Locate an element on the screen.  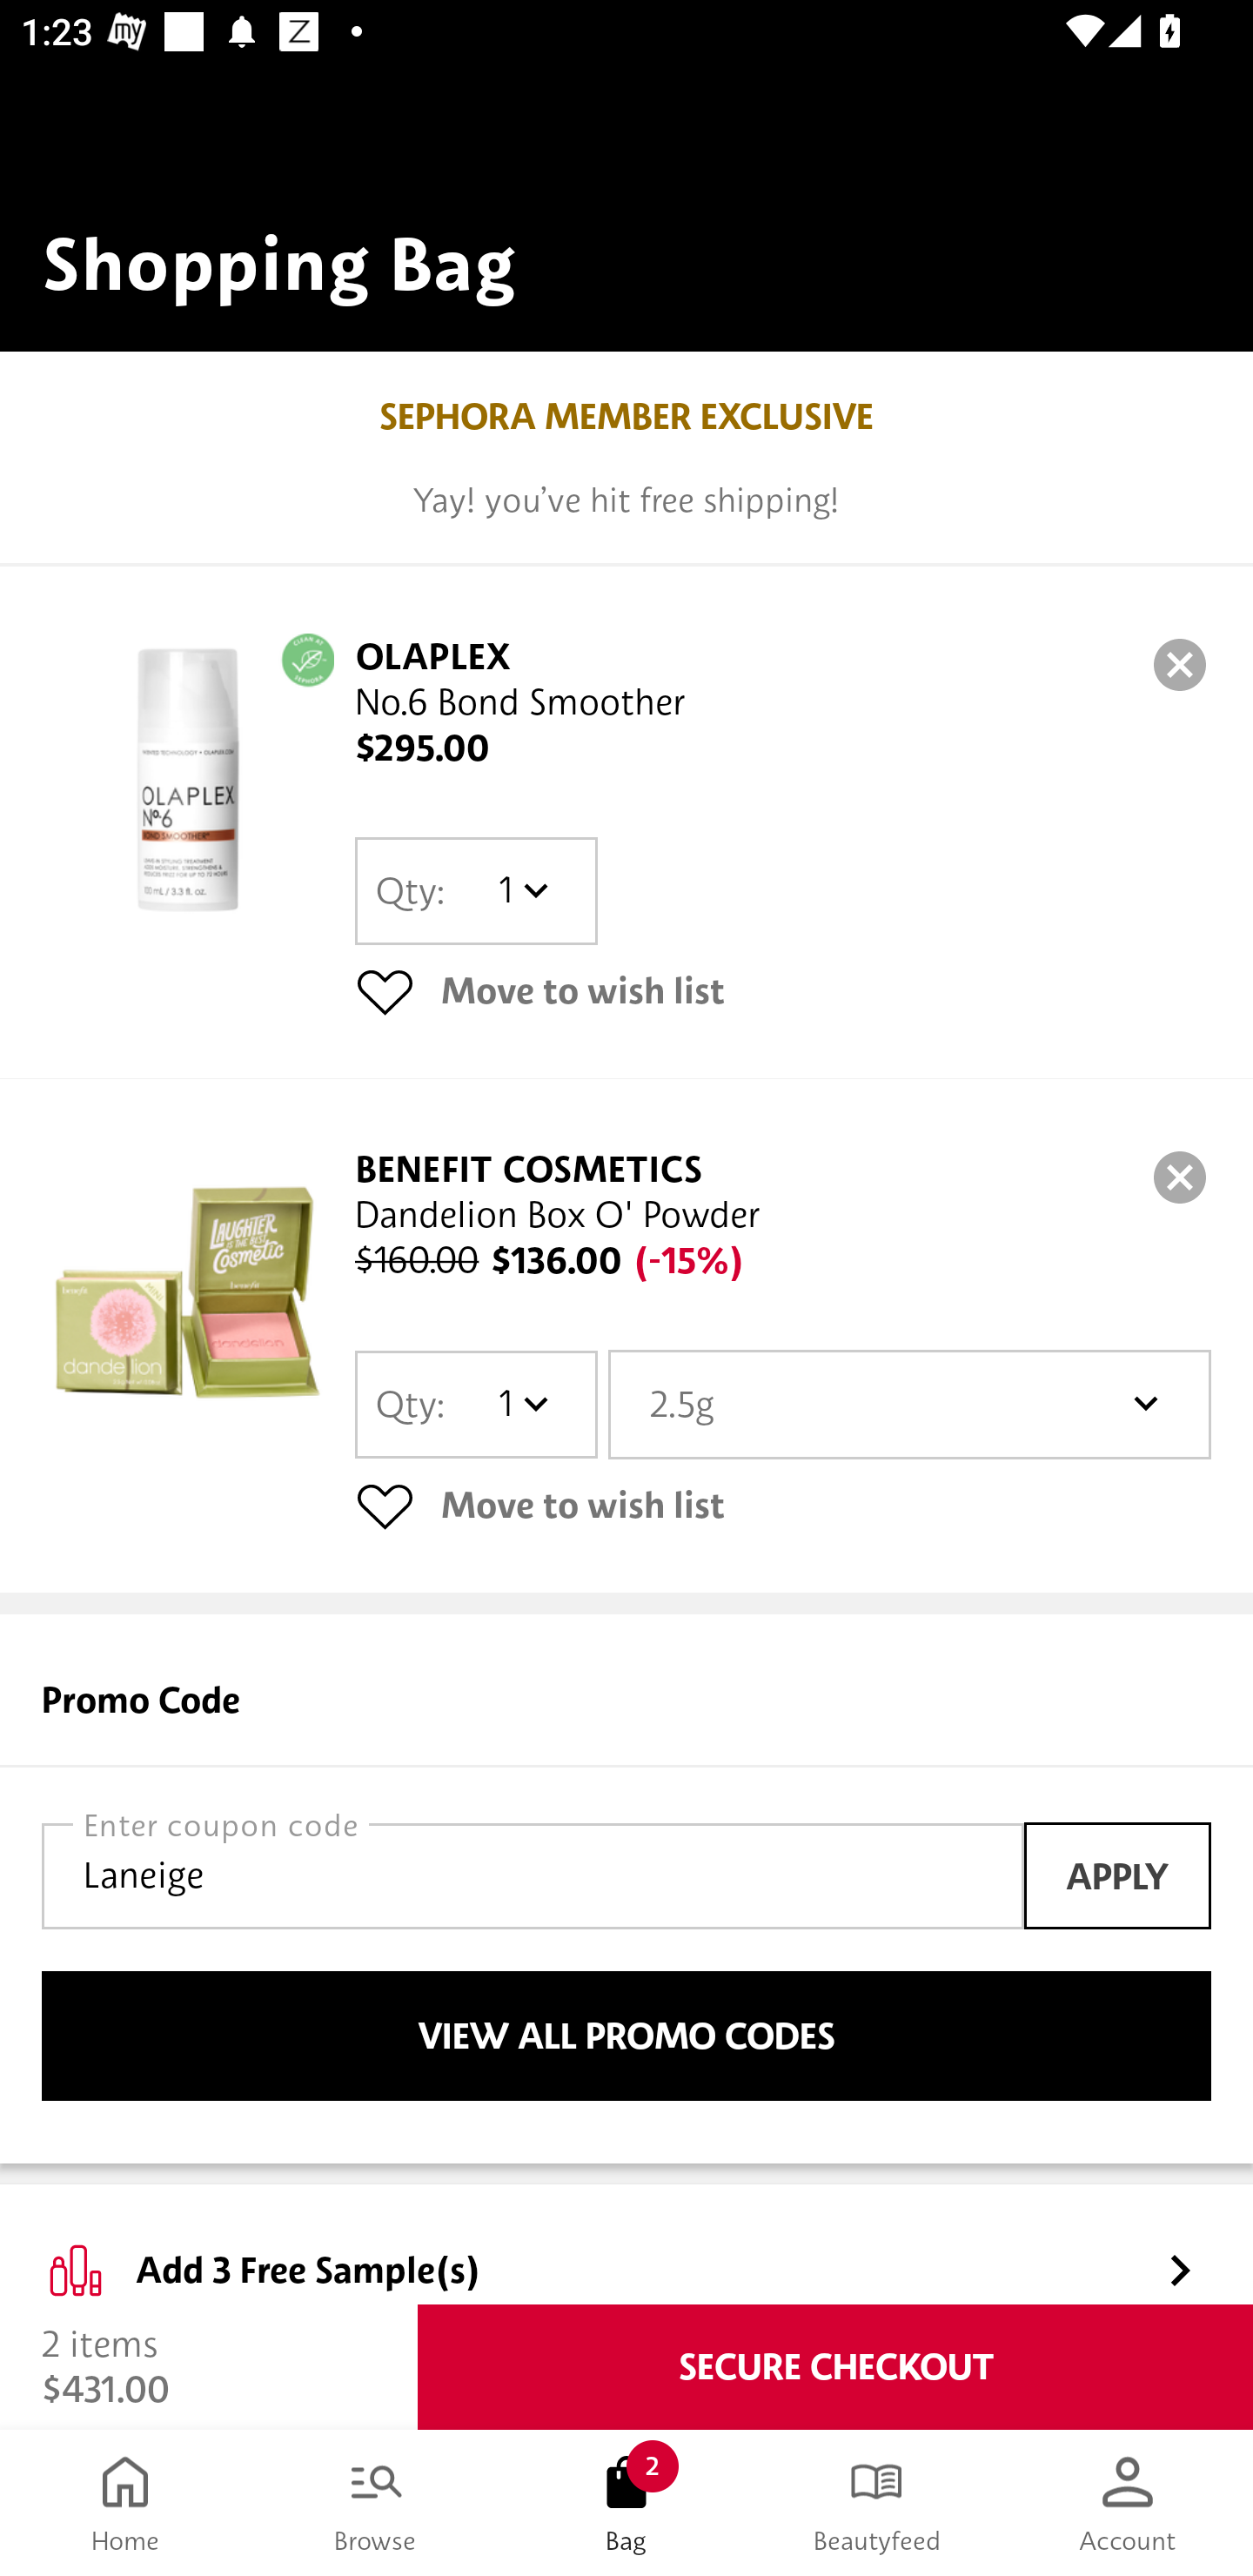
1 is located at coordinates (522, 1403).